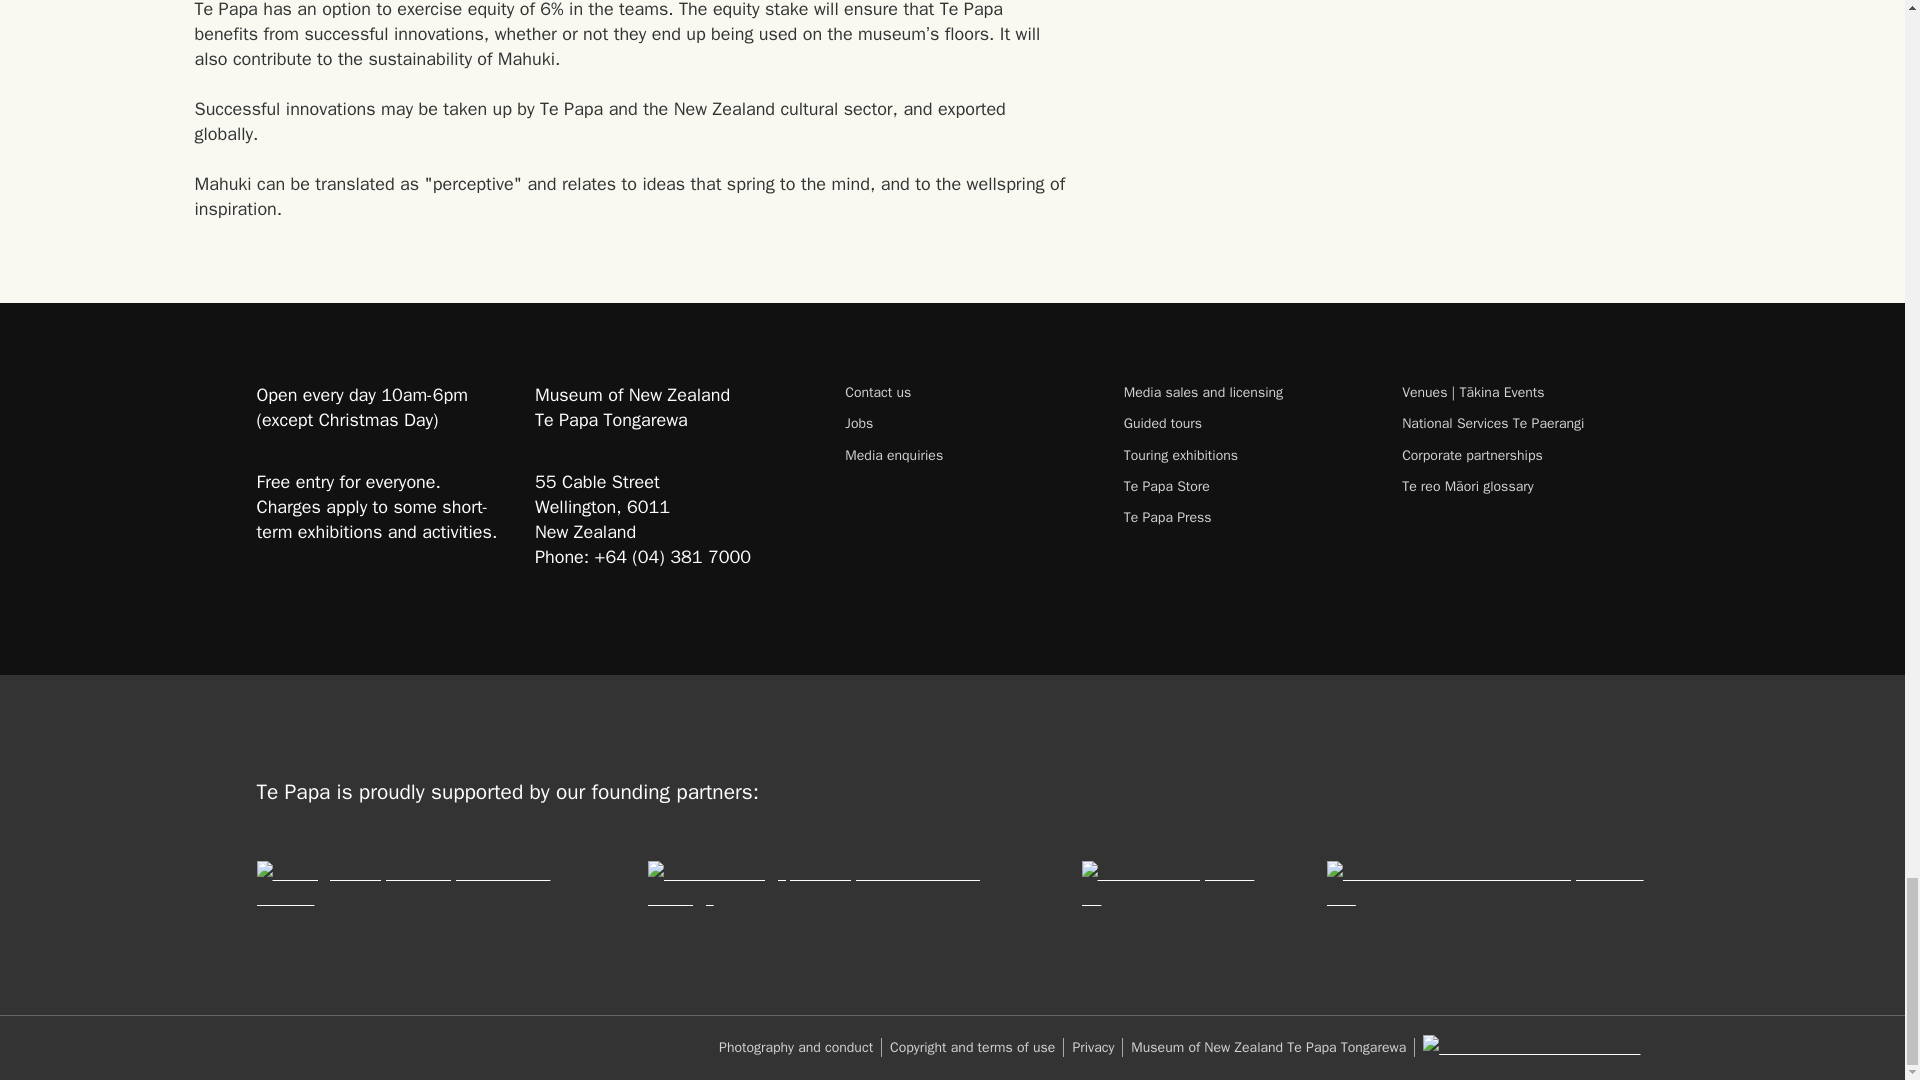  What do you see at coordinates (1530, 1046) in the screenshot?
I see `New Zealand Government` at bounding box center [1530, 1046].